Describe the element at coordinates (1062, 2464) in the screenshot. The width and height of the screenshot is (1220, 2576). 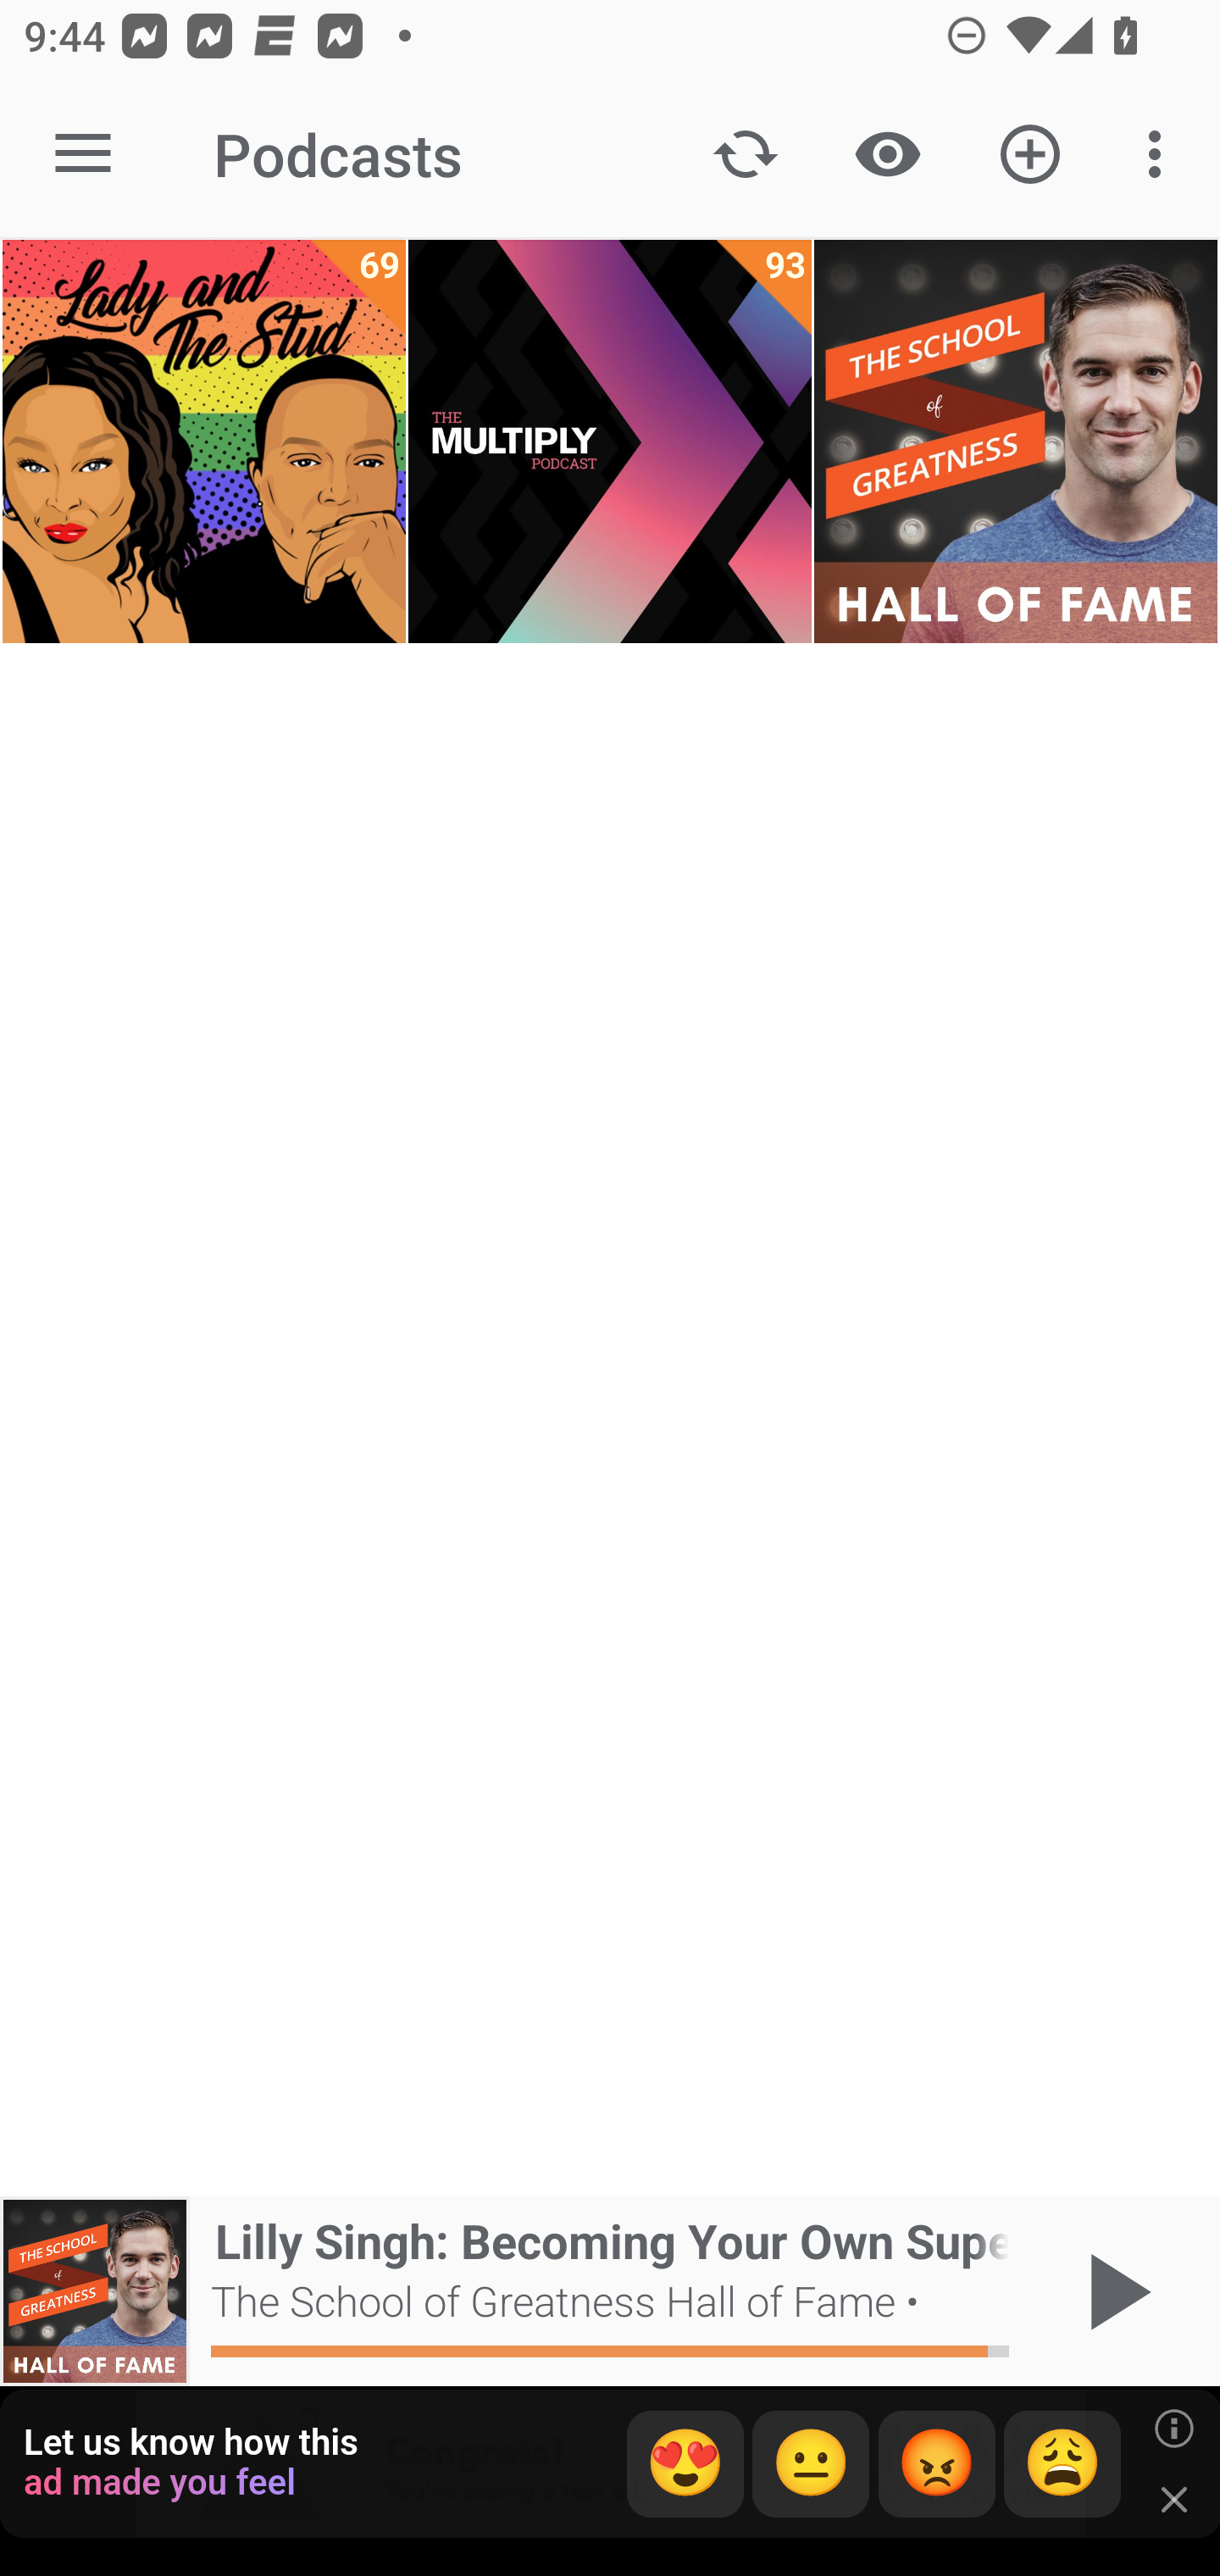
I see `😩` at that location.